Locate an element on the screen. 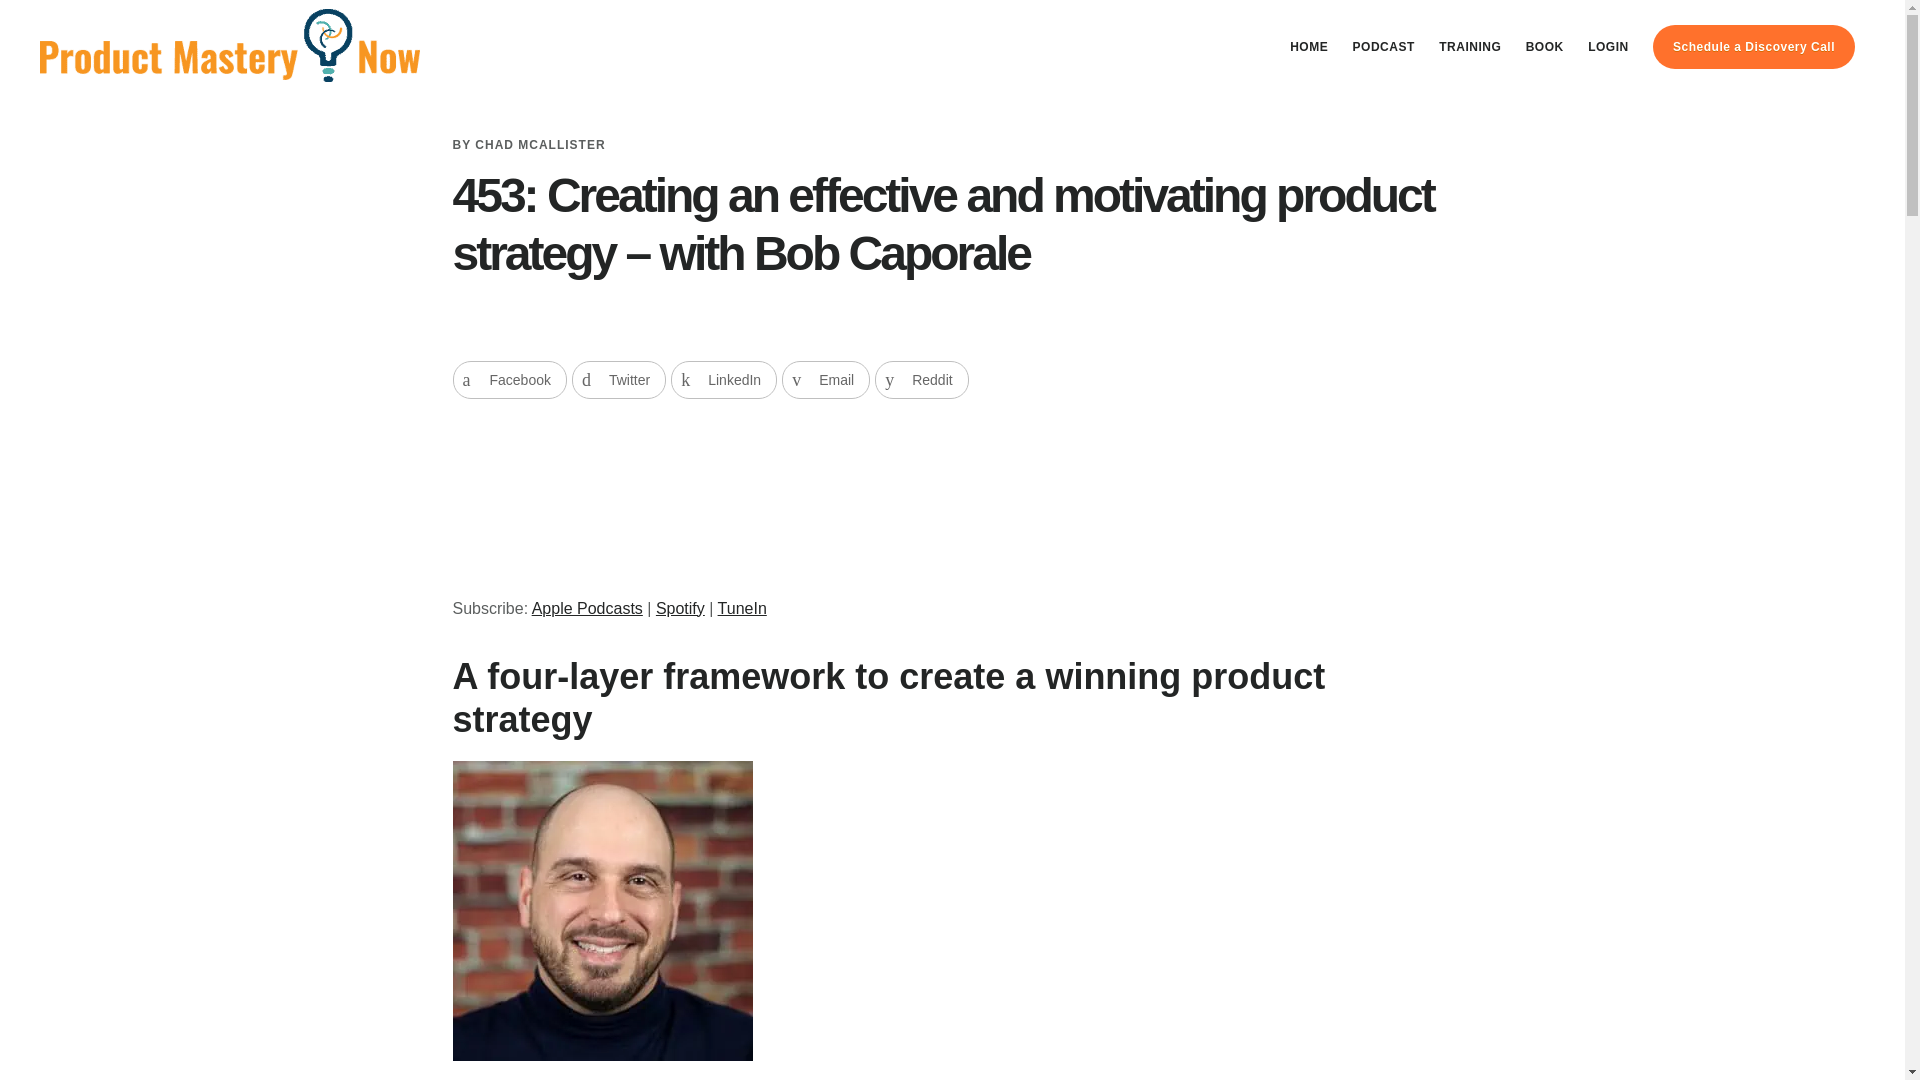 This screenshot has width=1920, height=1080. Share on LinkedIn is located at coordinates (724, 379).